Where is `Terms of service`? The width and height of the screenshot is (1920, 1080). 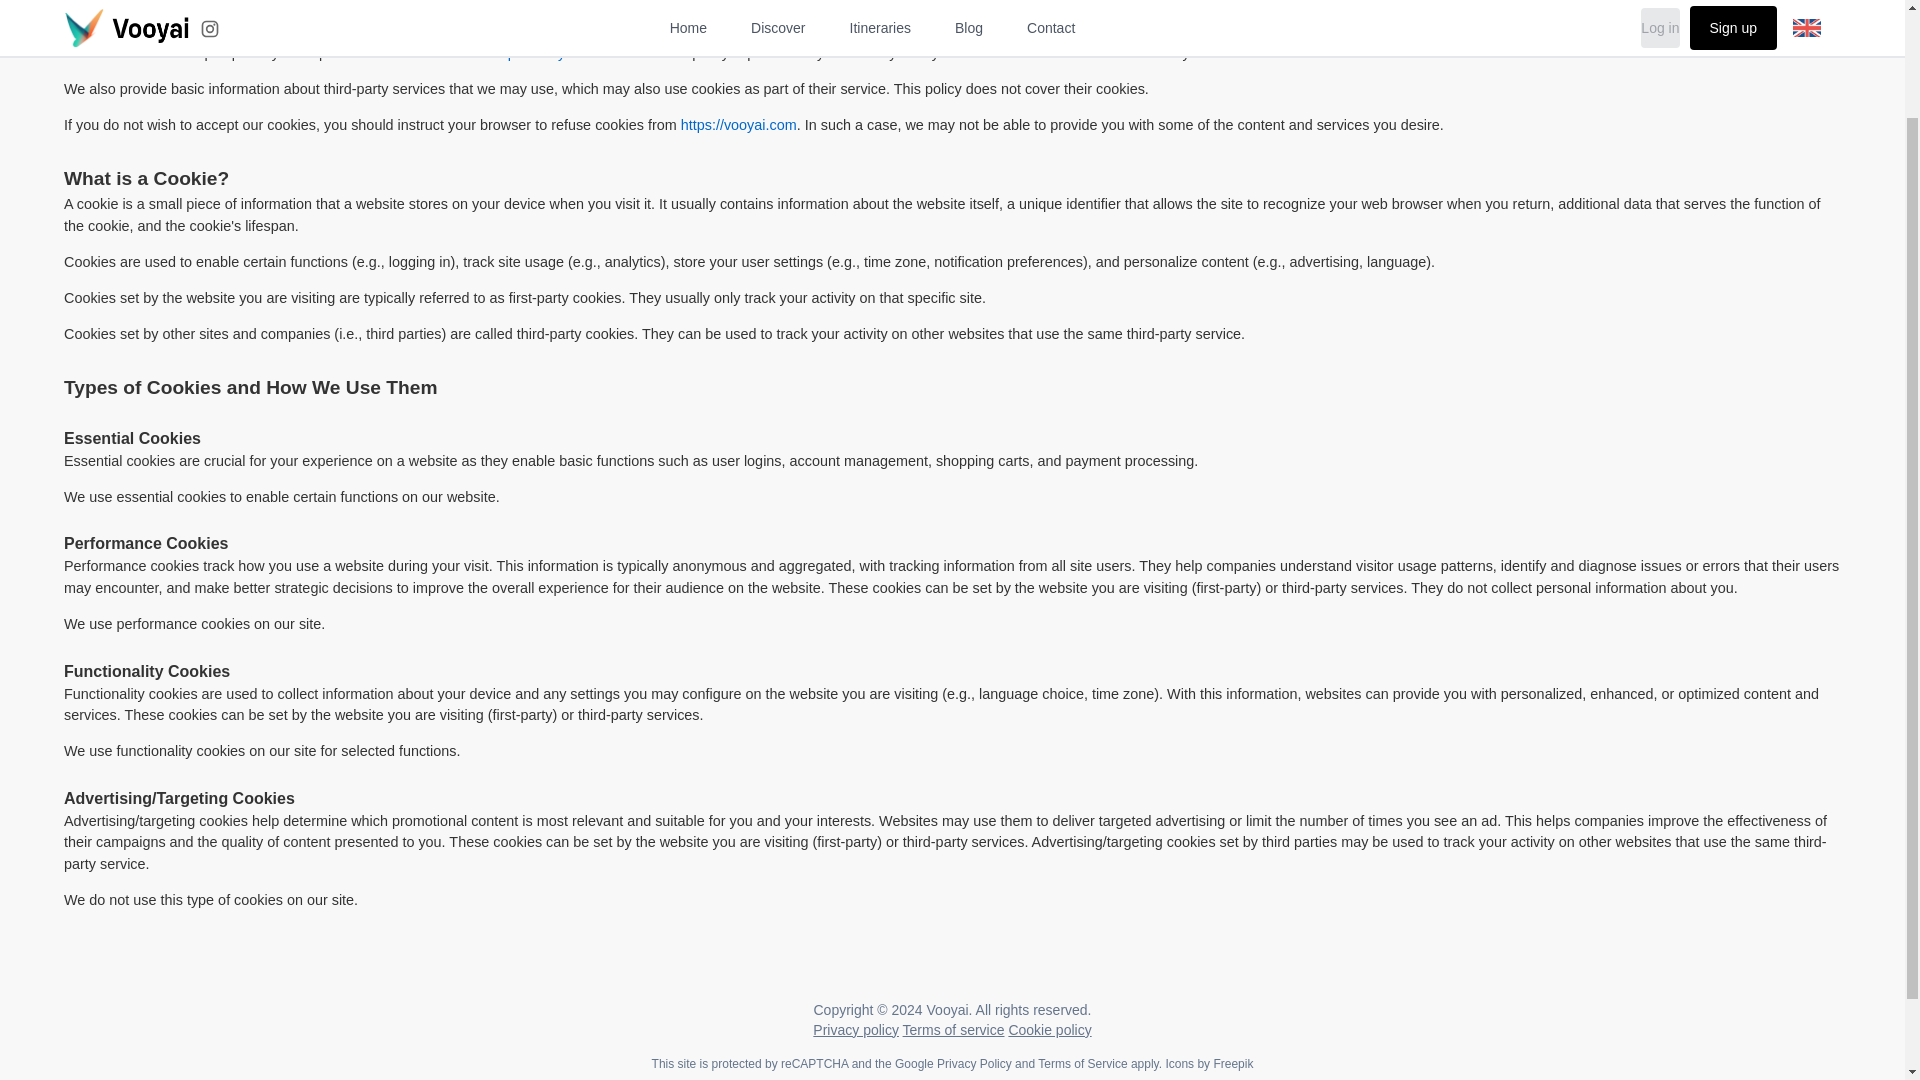
Terms of service is located at coordinates (953, 1029).